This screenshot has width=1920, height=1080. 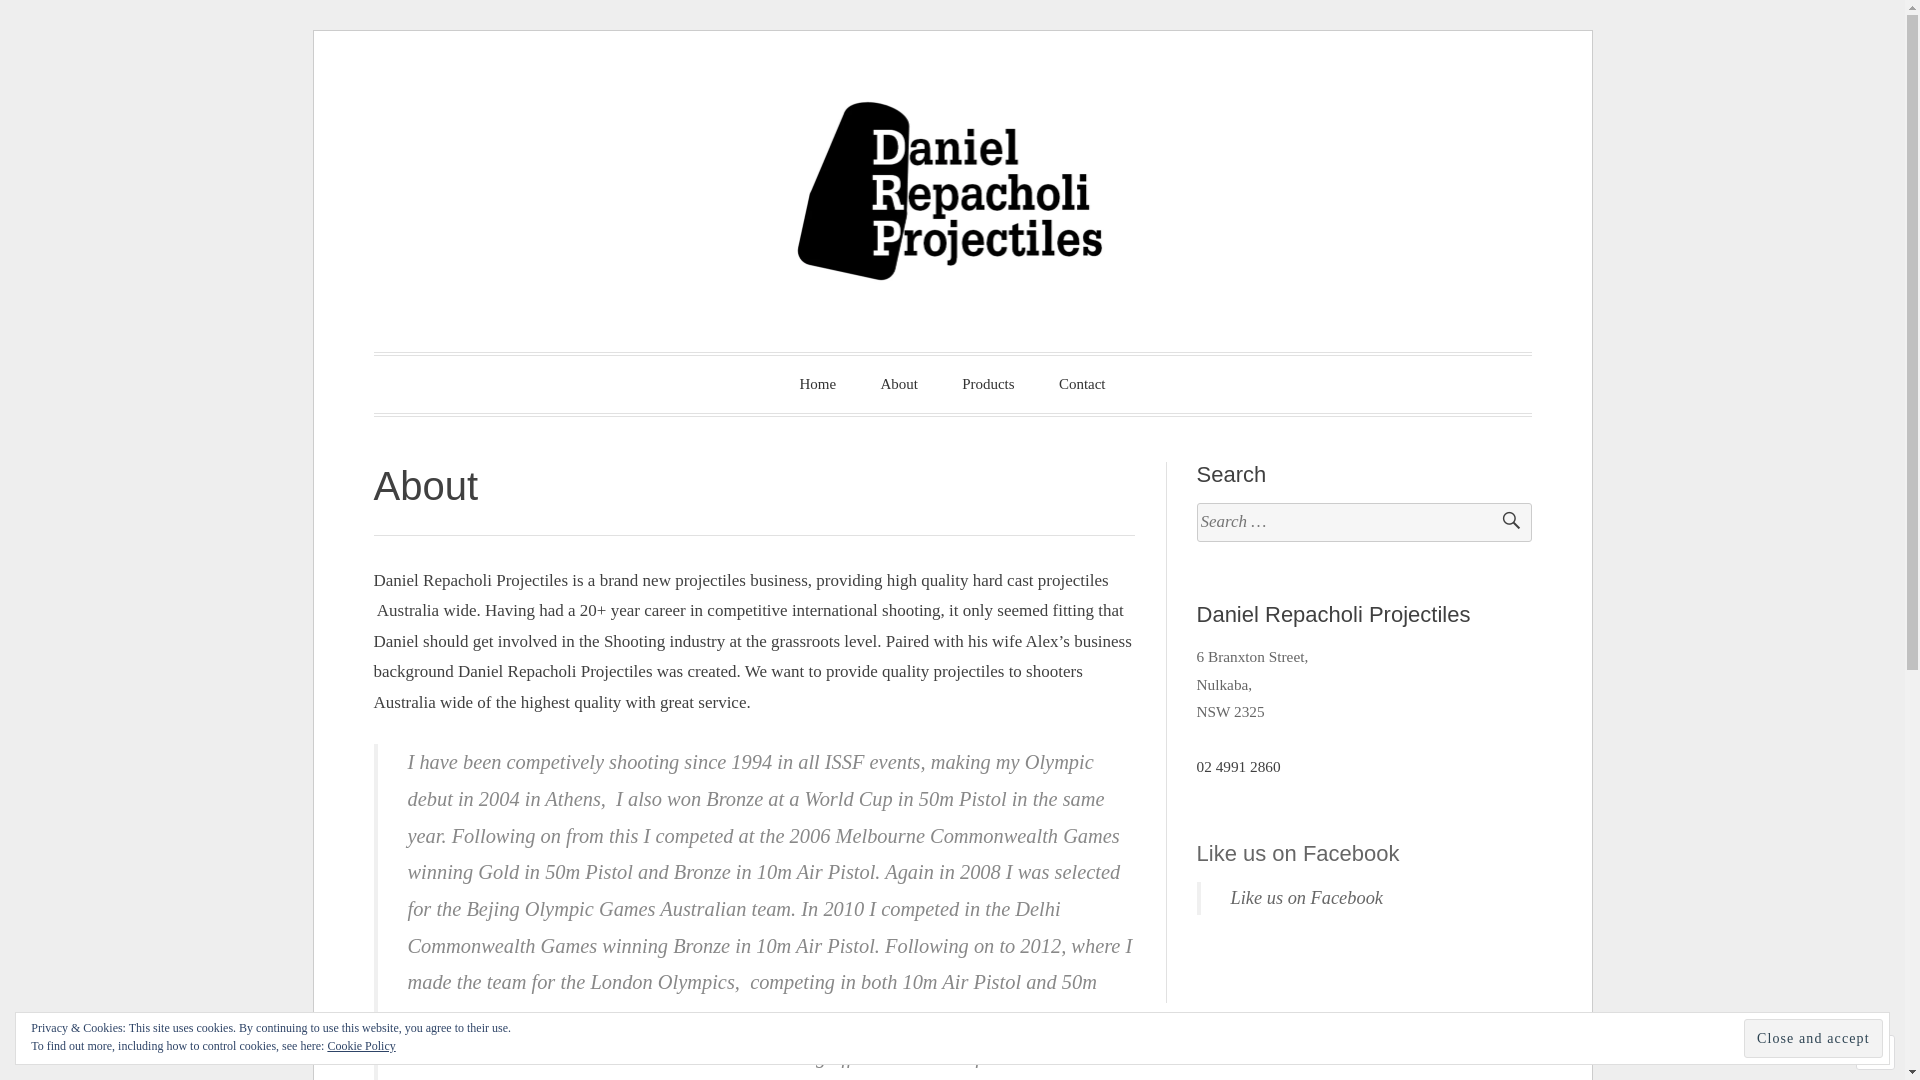 I want to click on Cookie Policy, so click(x=361, y=1046).